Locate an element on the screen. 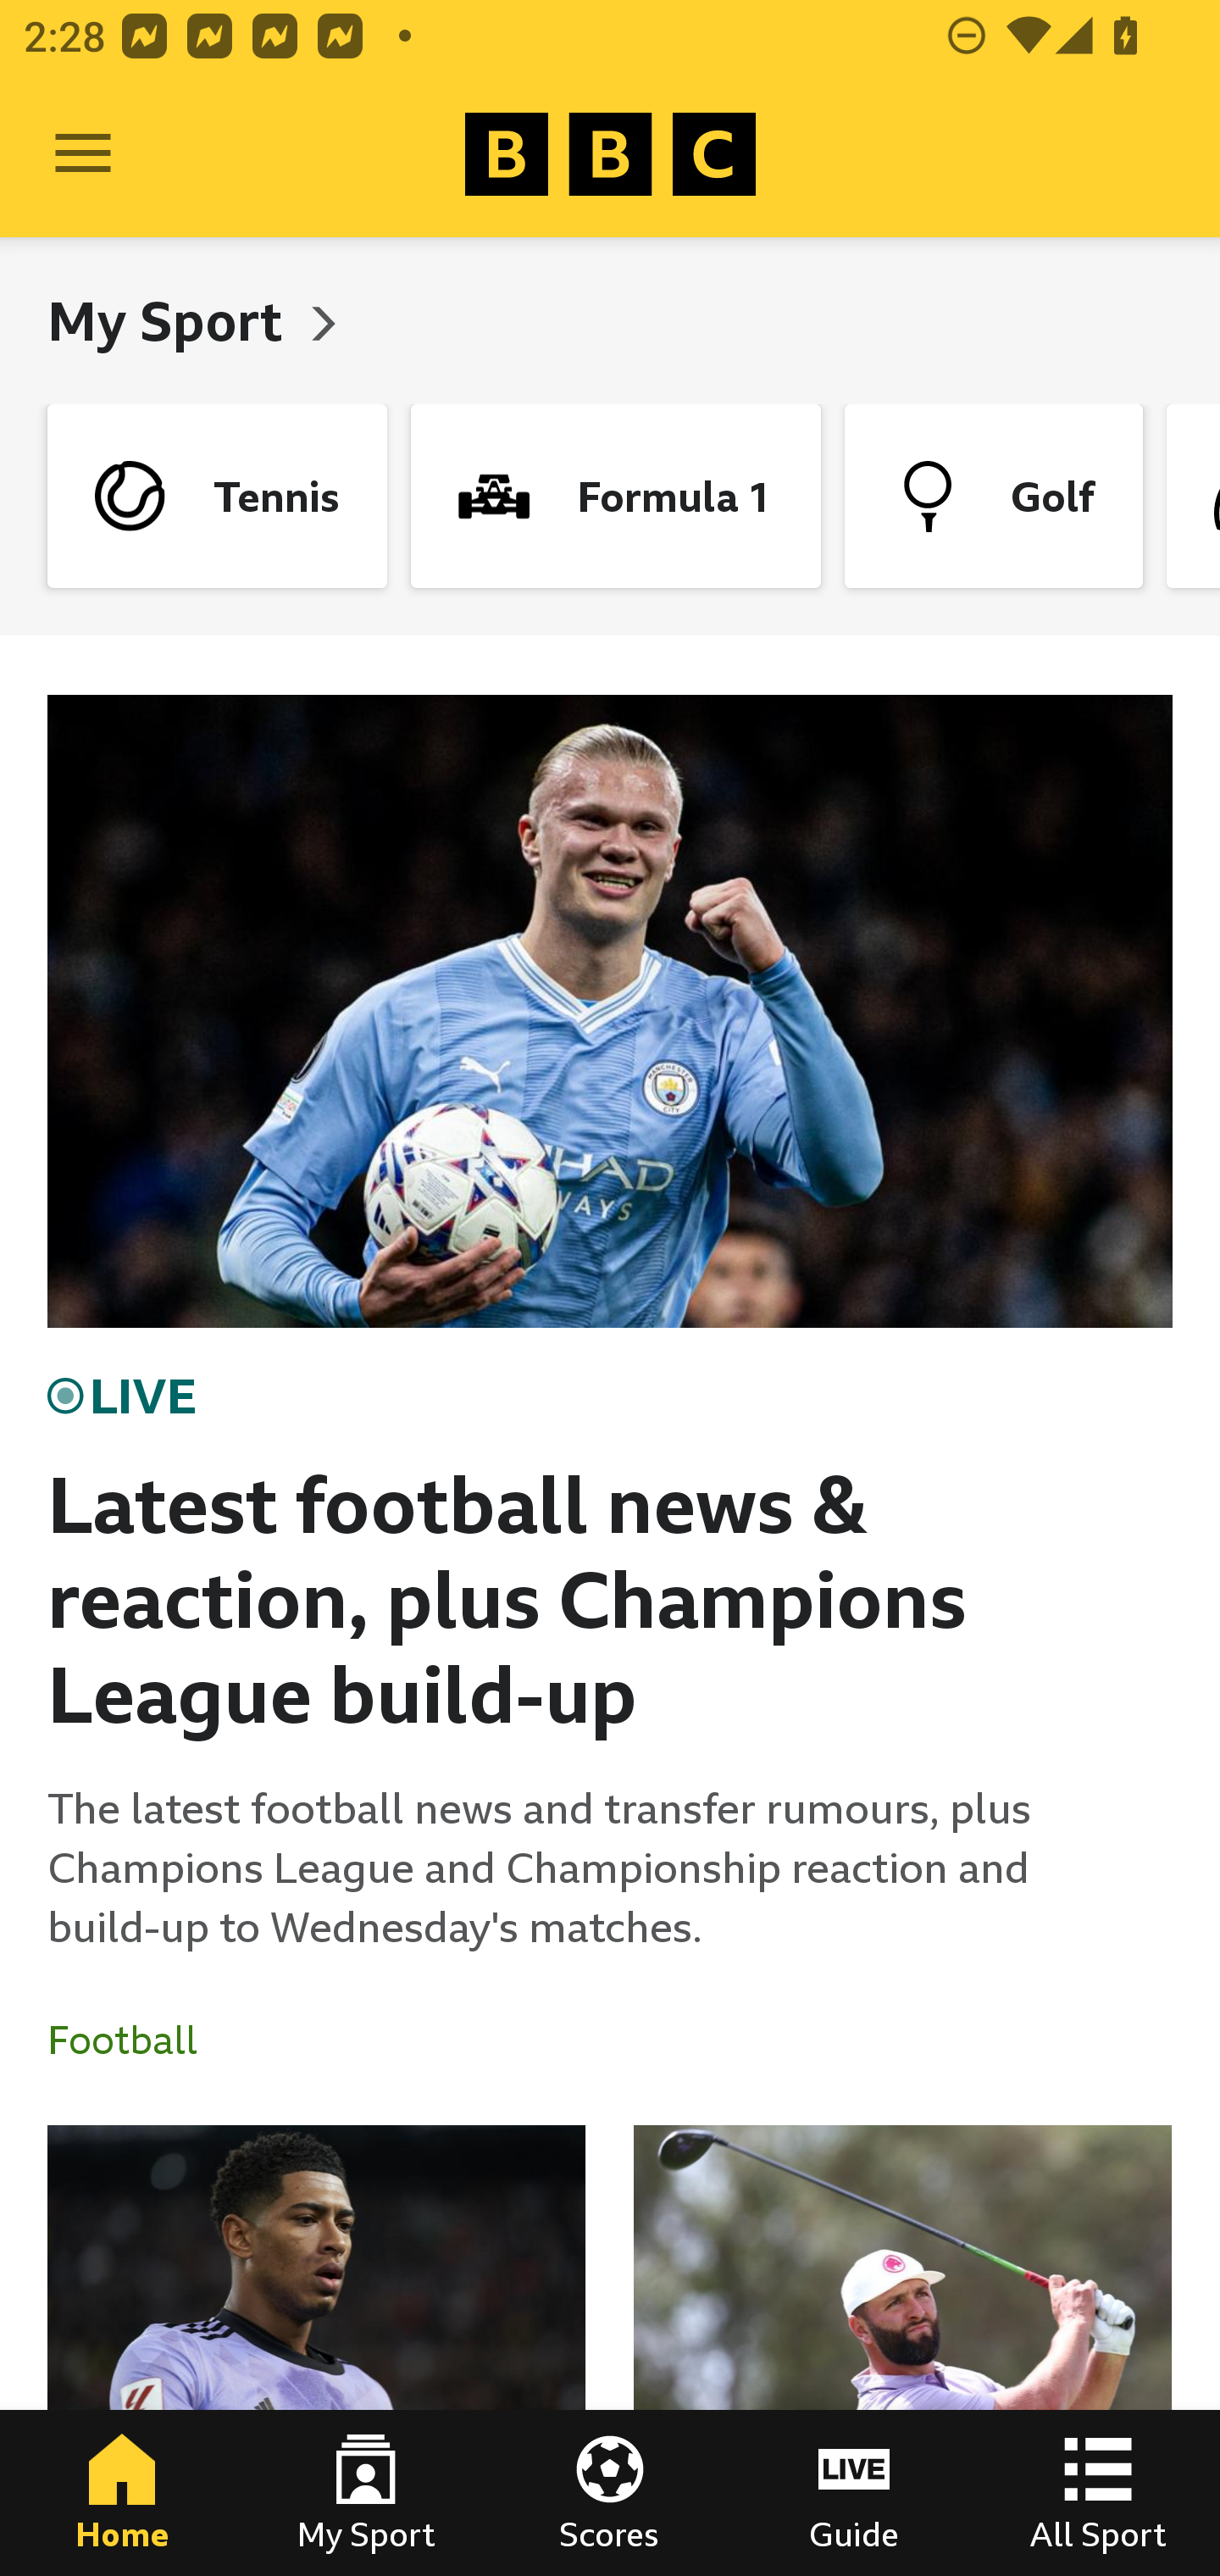 The height and width of the screenshot is (2576, 1220). Open Menu is located at coordinates (83, 154).